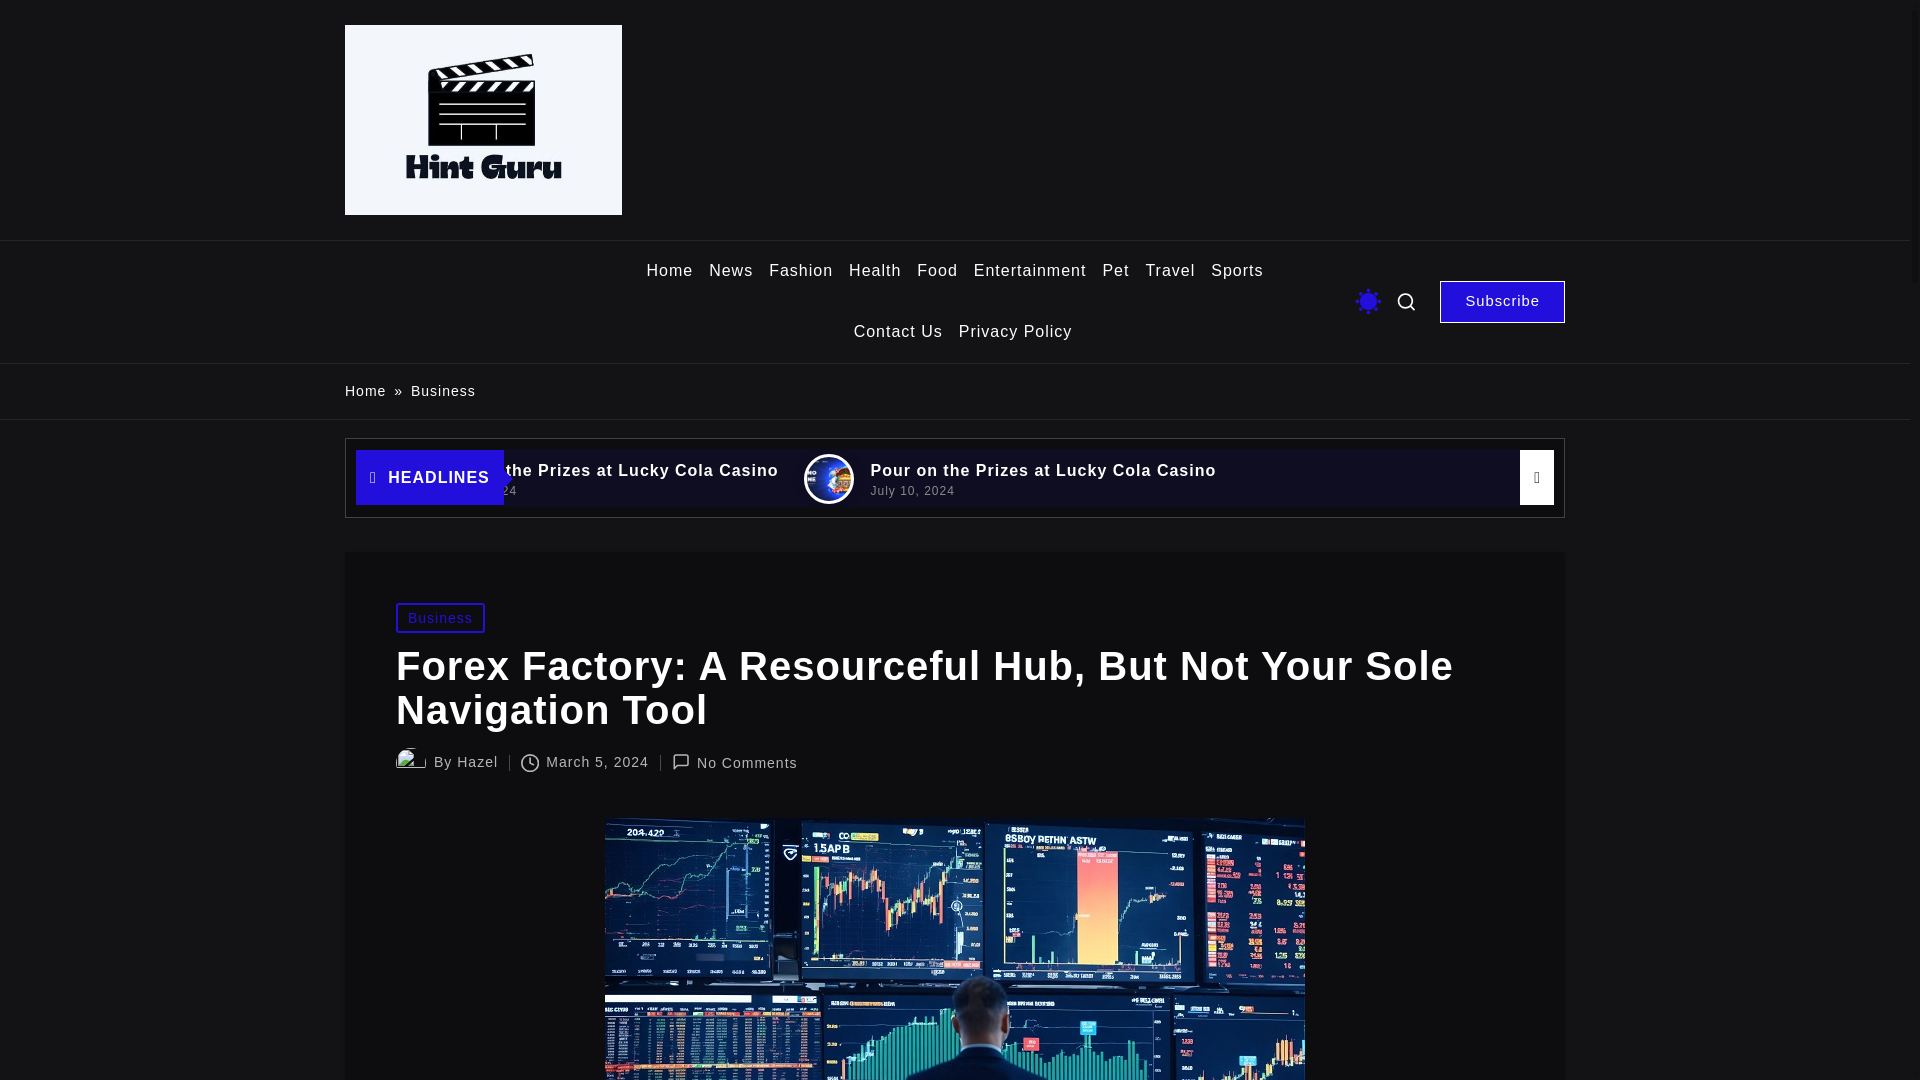 The height and width of the screenshot is (1080, 1920). Describe the element at coordinates (801, 271) in the screenshot. I see `Fashion` at that location.